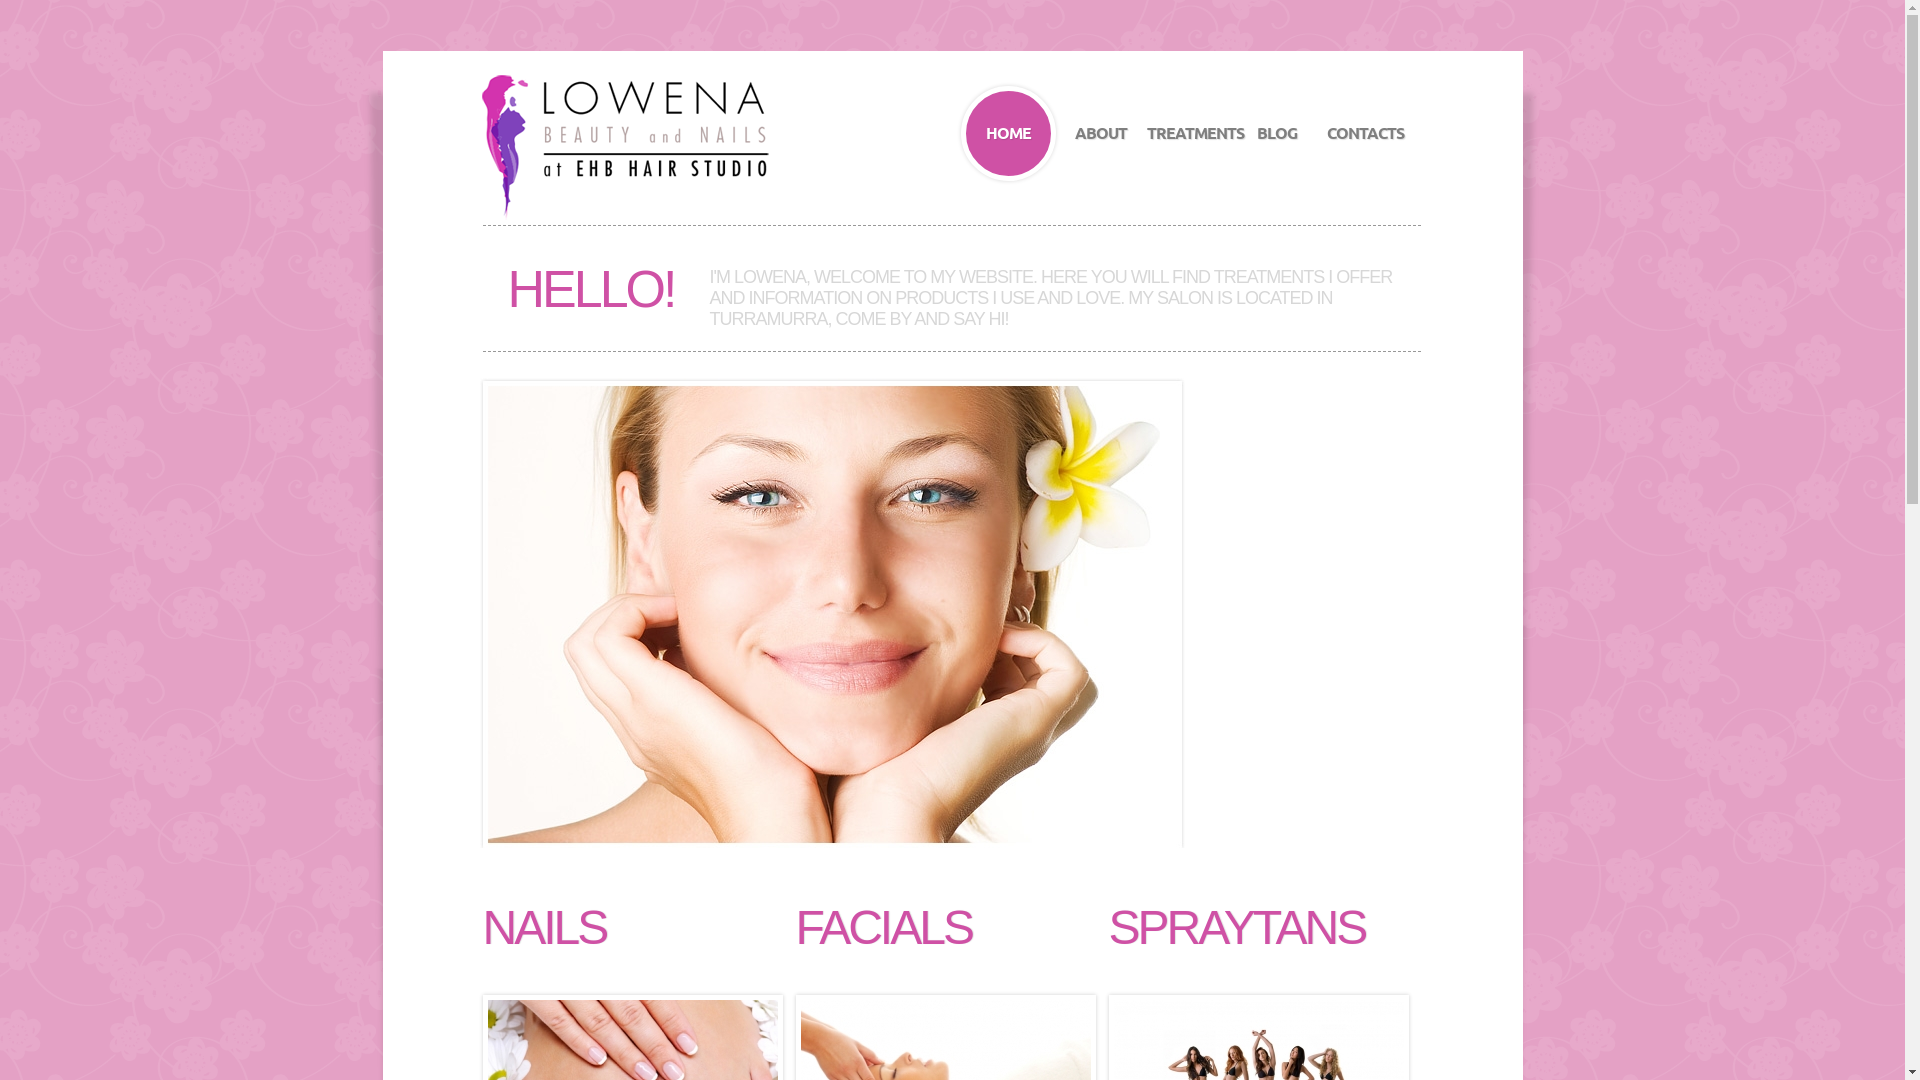 The width and height of the screenshot is (1920, 1080). Describe the element at coordinates (1008, 134) in the screenshot. I see `HOME` at that location.